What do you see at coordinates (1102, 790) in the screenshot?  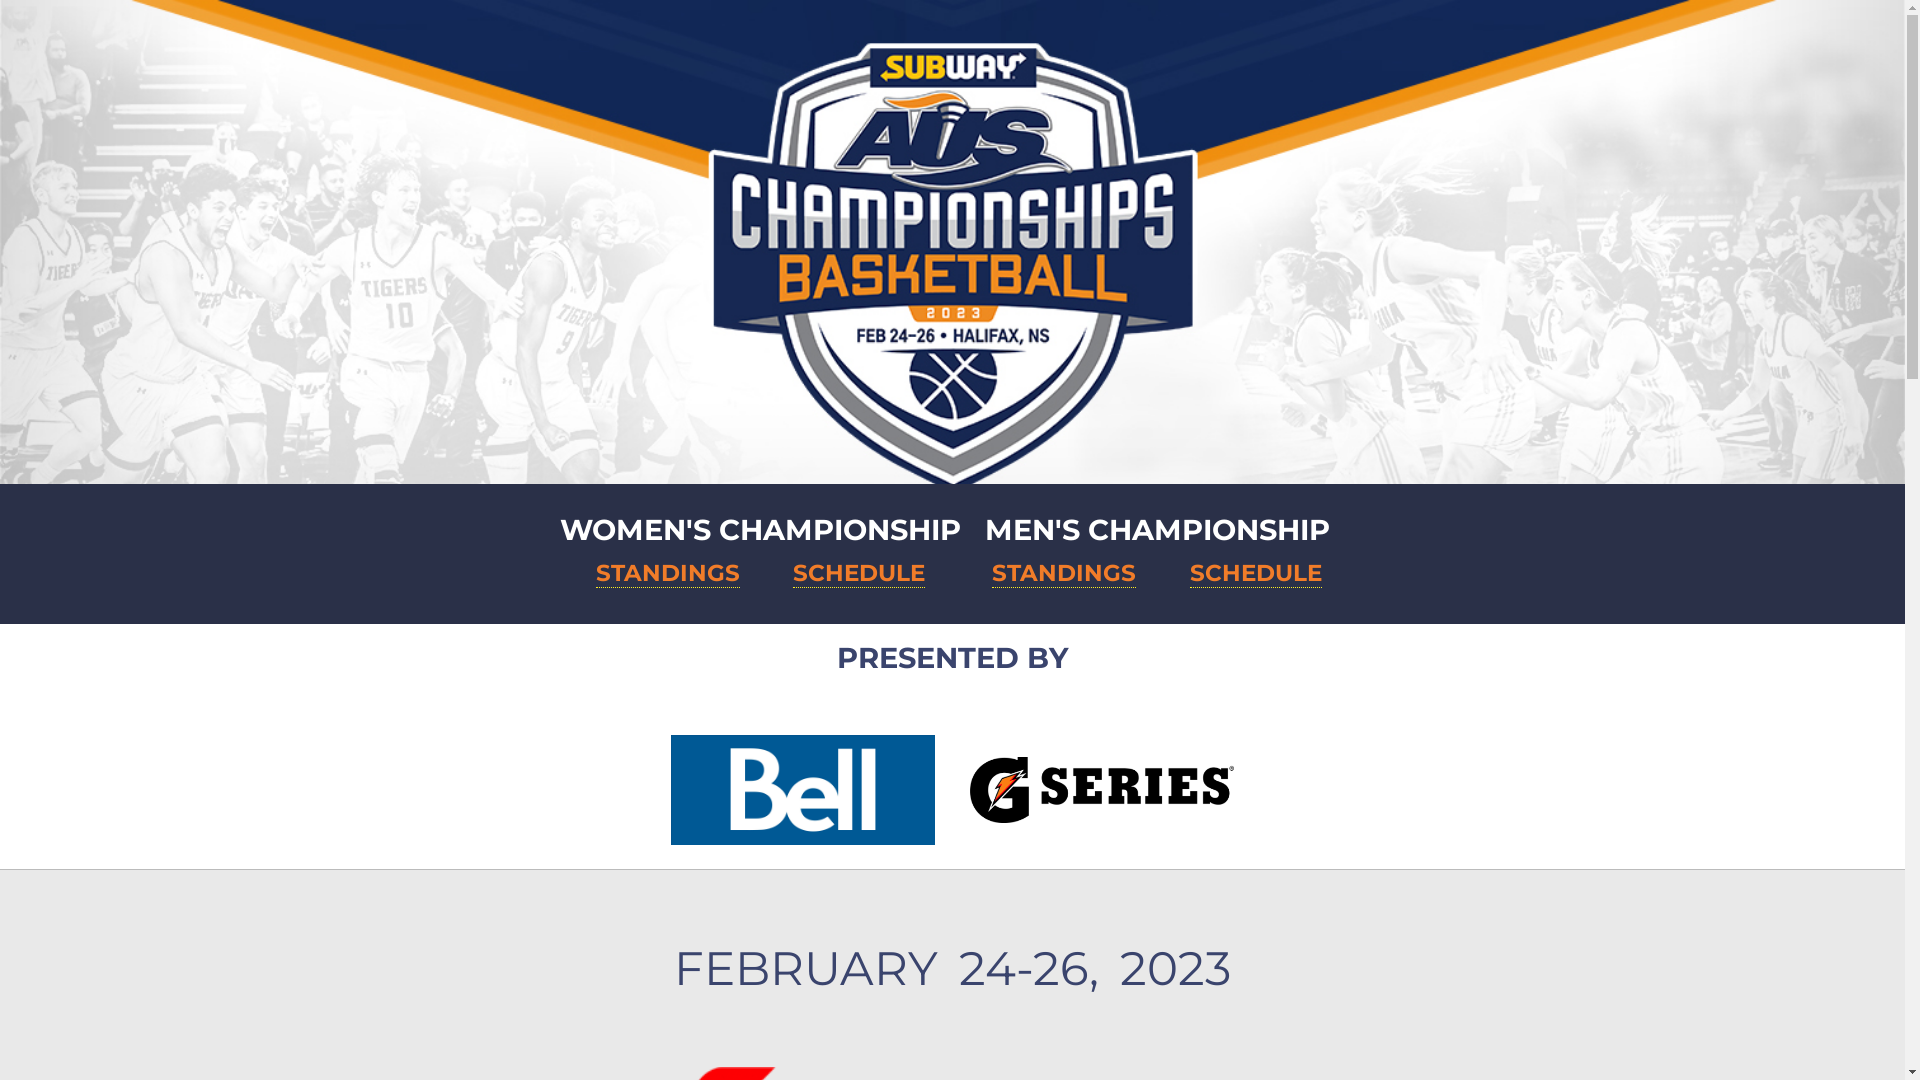 I see `G SERIES` at bounding box center [1102, 790].